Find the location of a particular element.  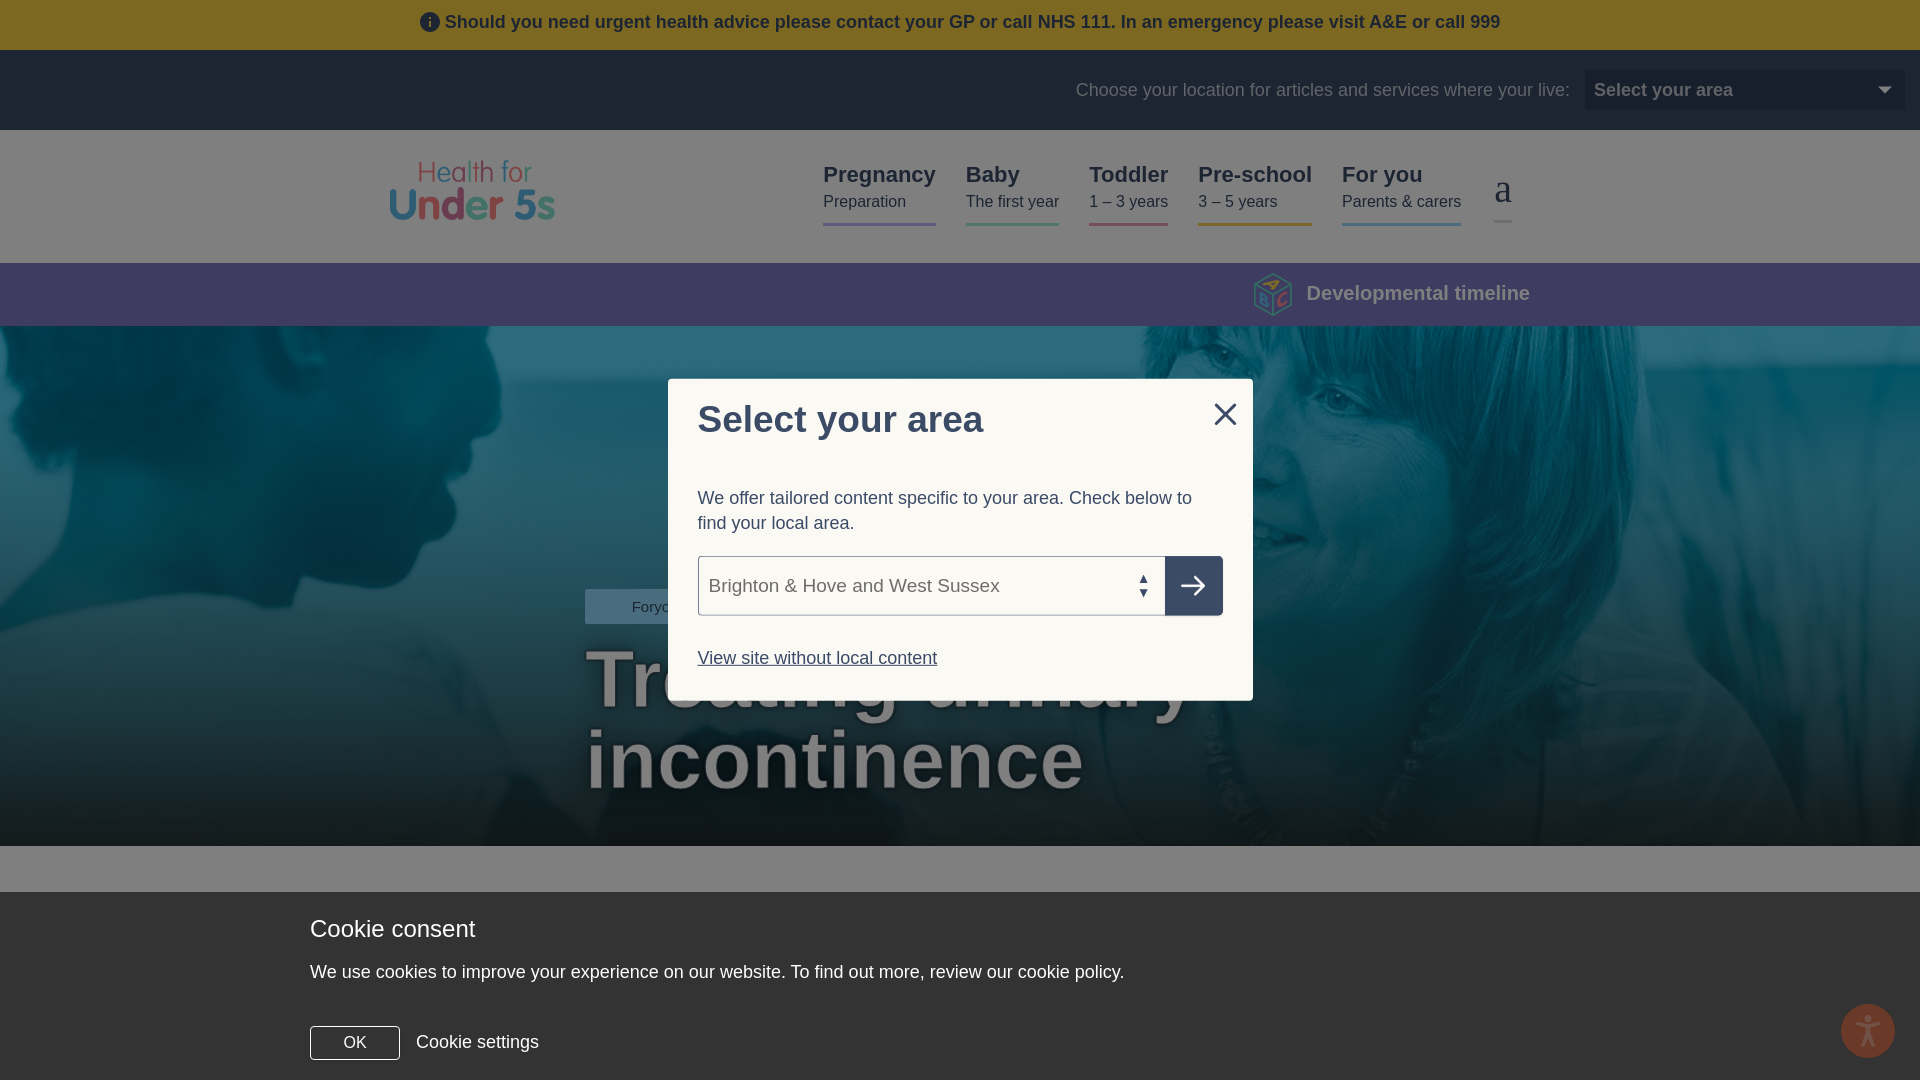

Developmental timeline is located at coordinates (655, 606).